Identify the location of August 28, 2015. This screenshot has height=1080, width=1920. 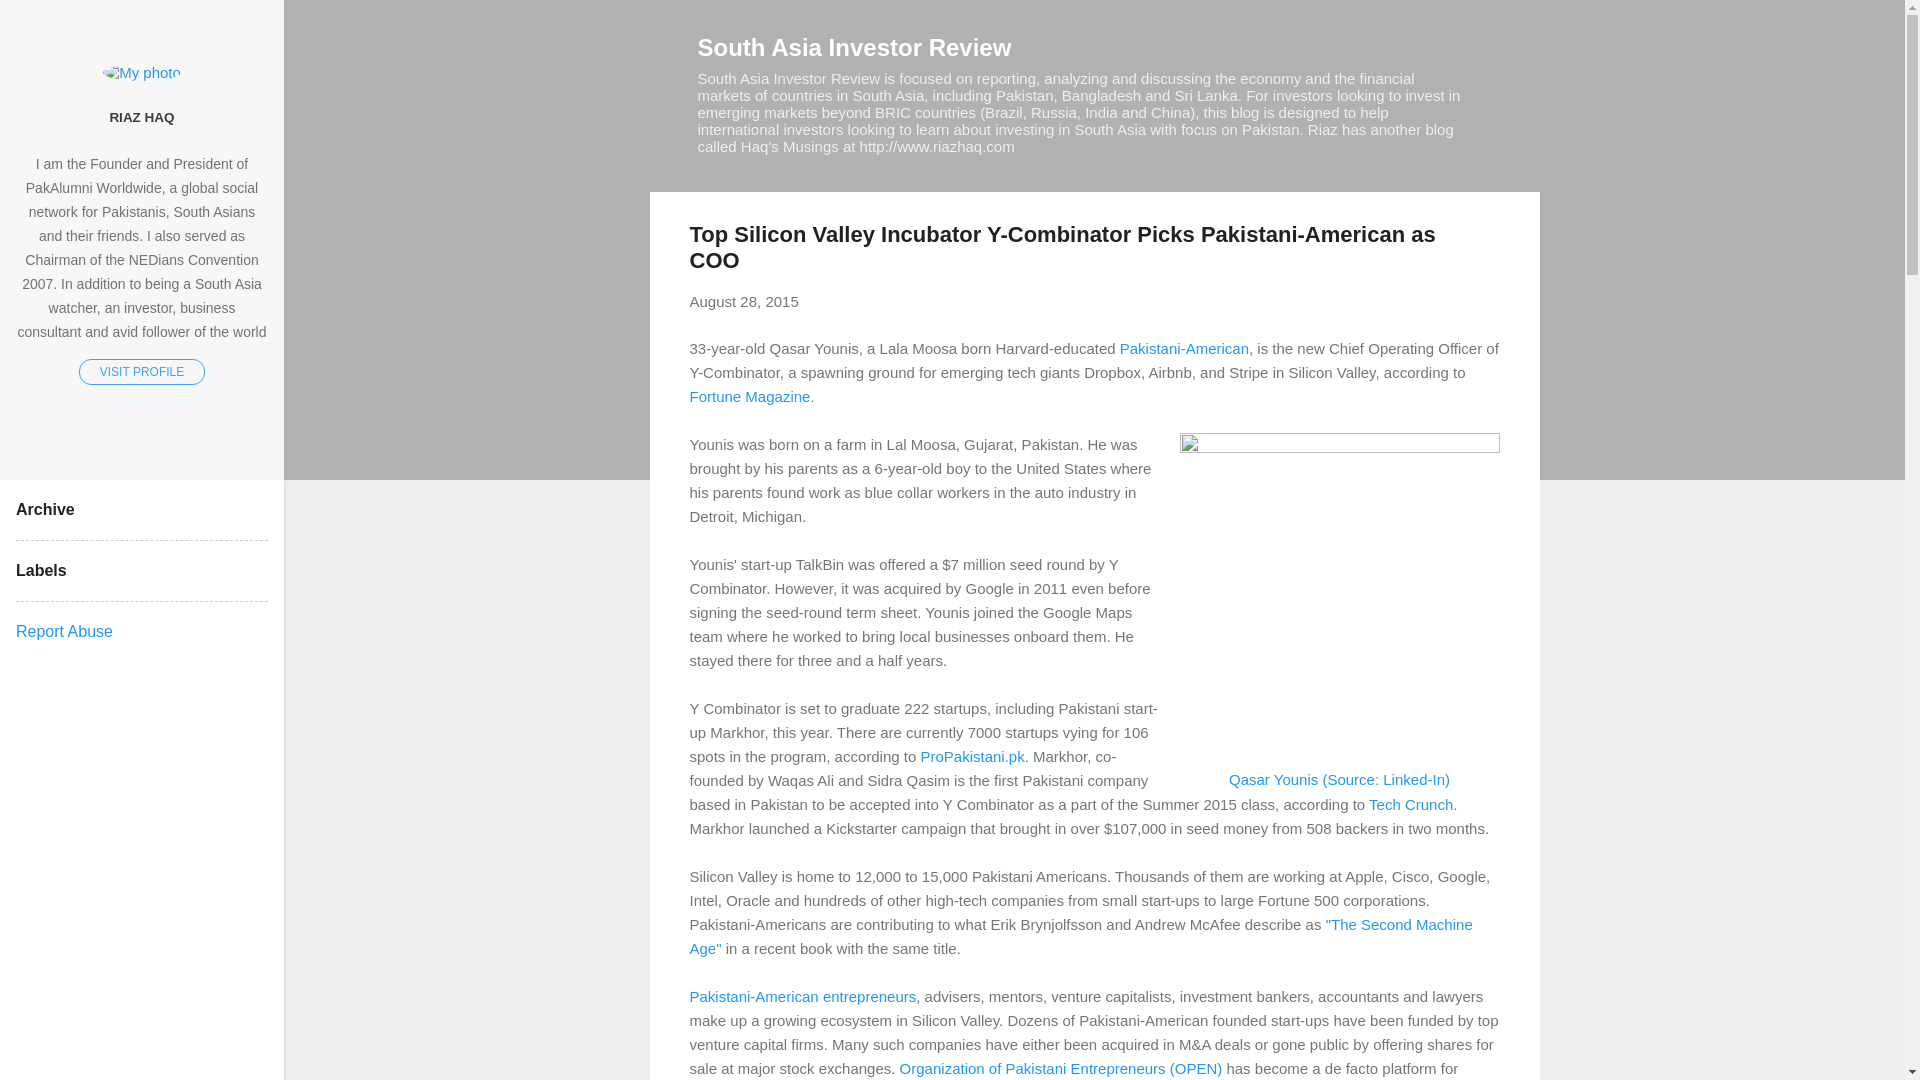
(744, 300).